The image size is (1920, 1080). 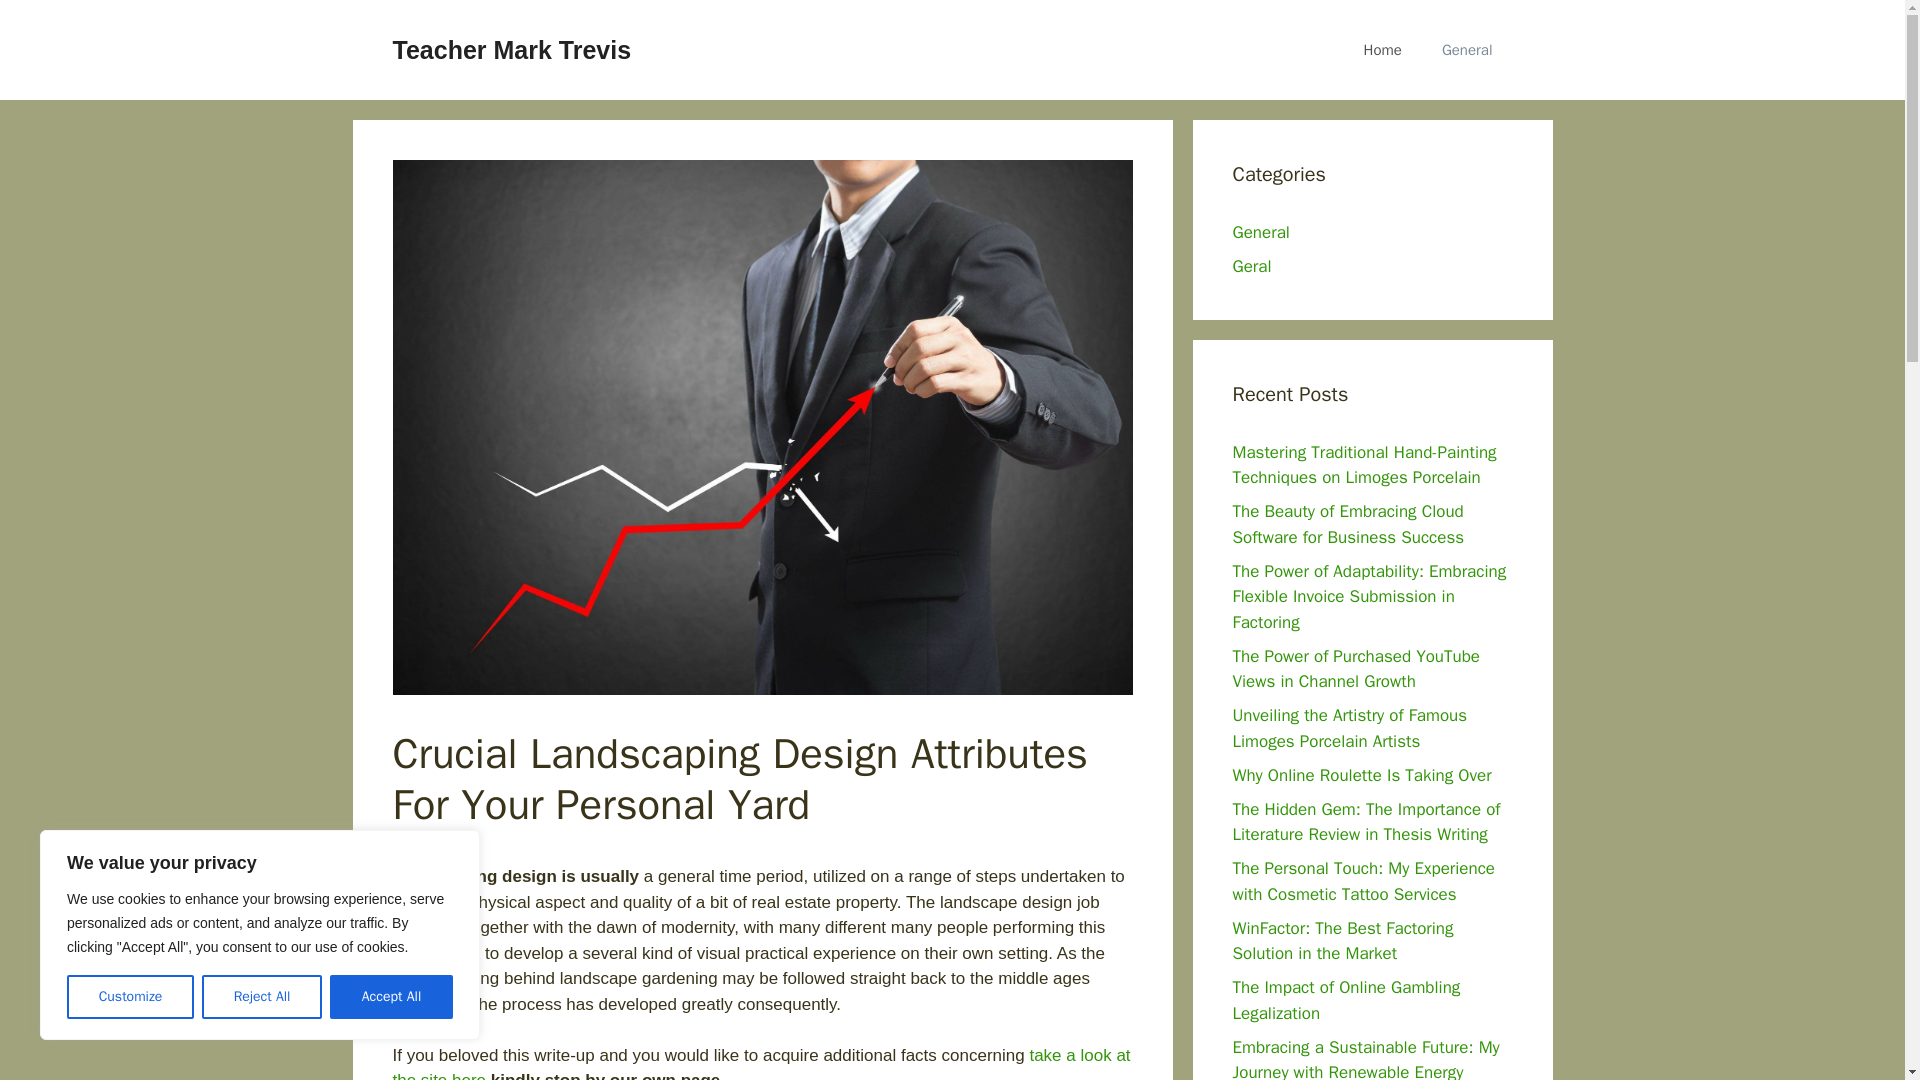 I want to click on Home, so click(x=1383, y=50).